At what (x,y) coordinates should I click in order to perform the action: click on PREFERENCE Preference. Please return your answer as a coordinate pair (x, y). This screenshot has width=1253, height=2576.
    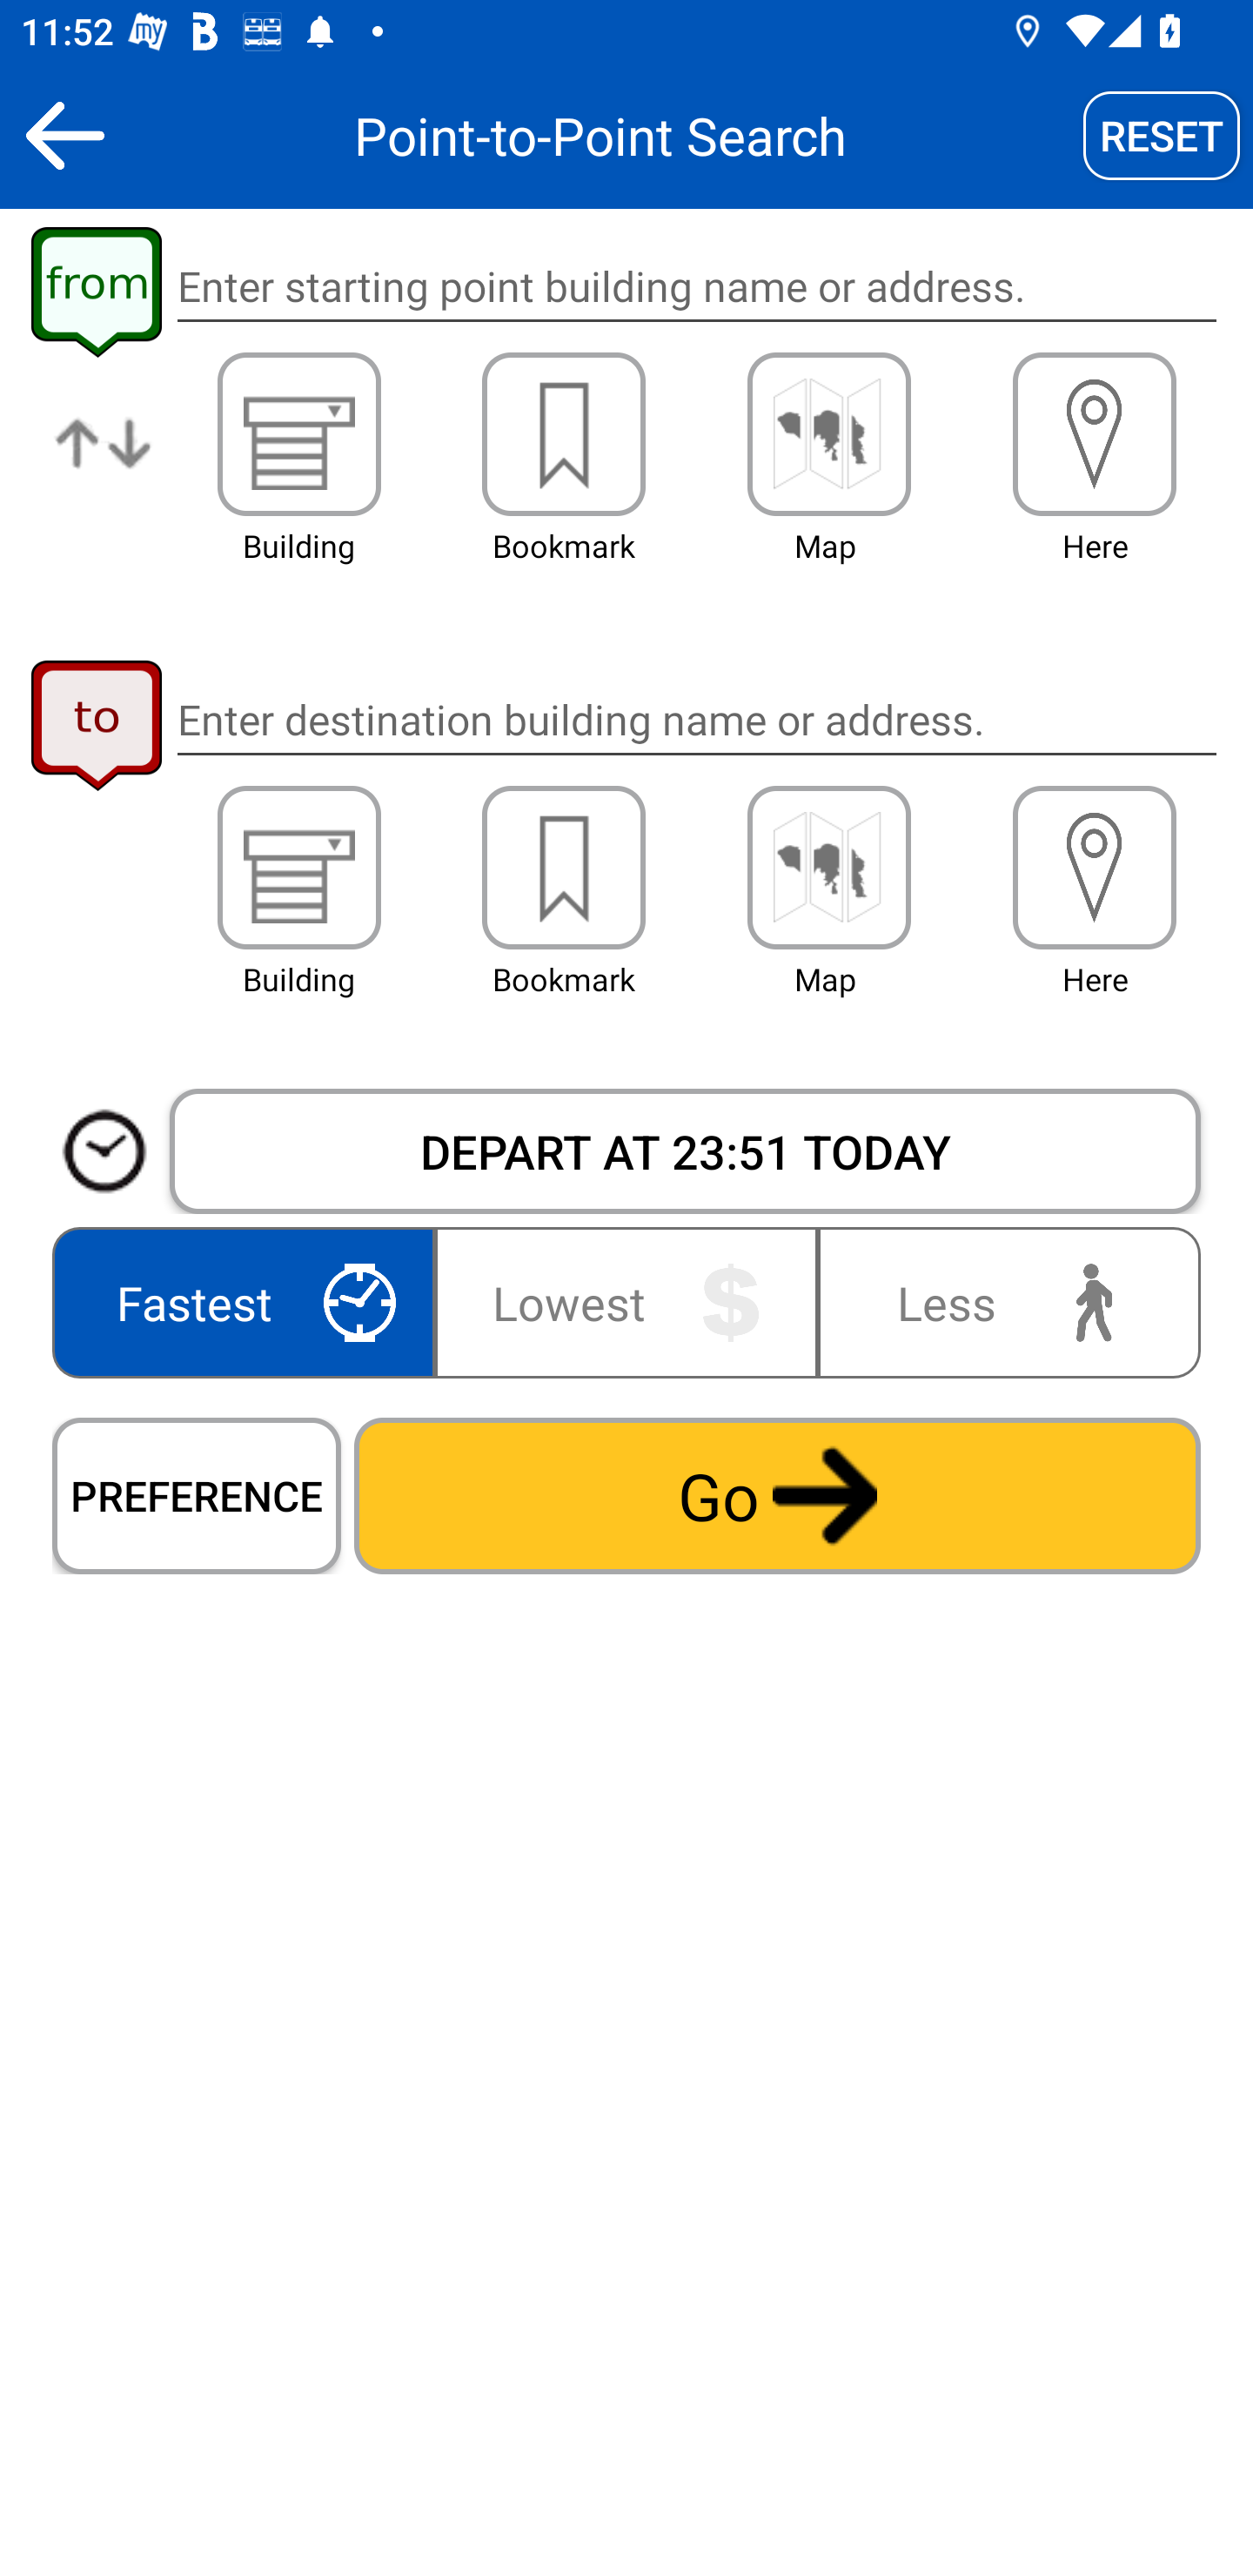
    Looking at the image, I should click on (197, 1495).